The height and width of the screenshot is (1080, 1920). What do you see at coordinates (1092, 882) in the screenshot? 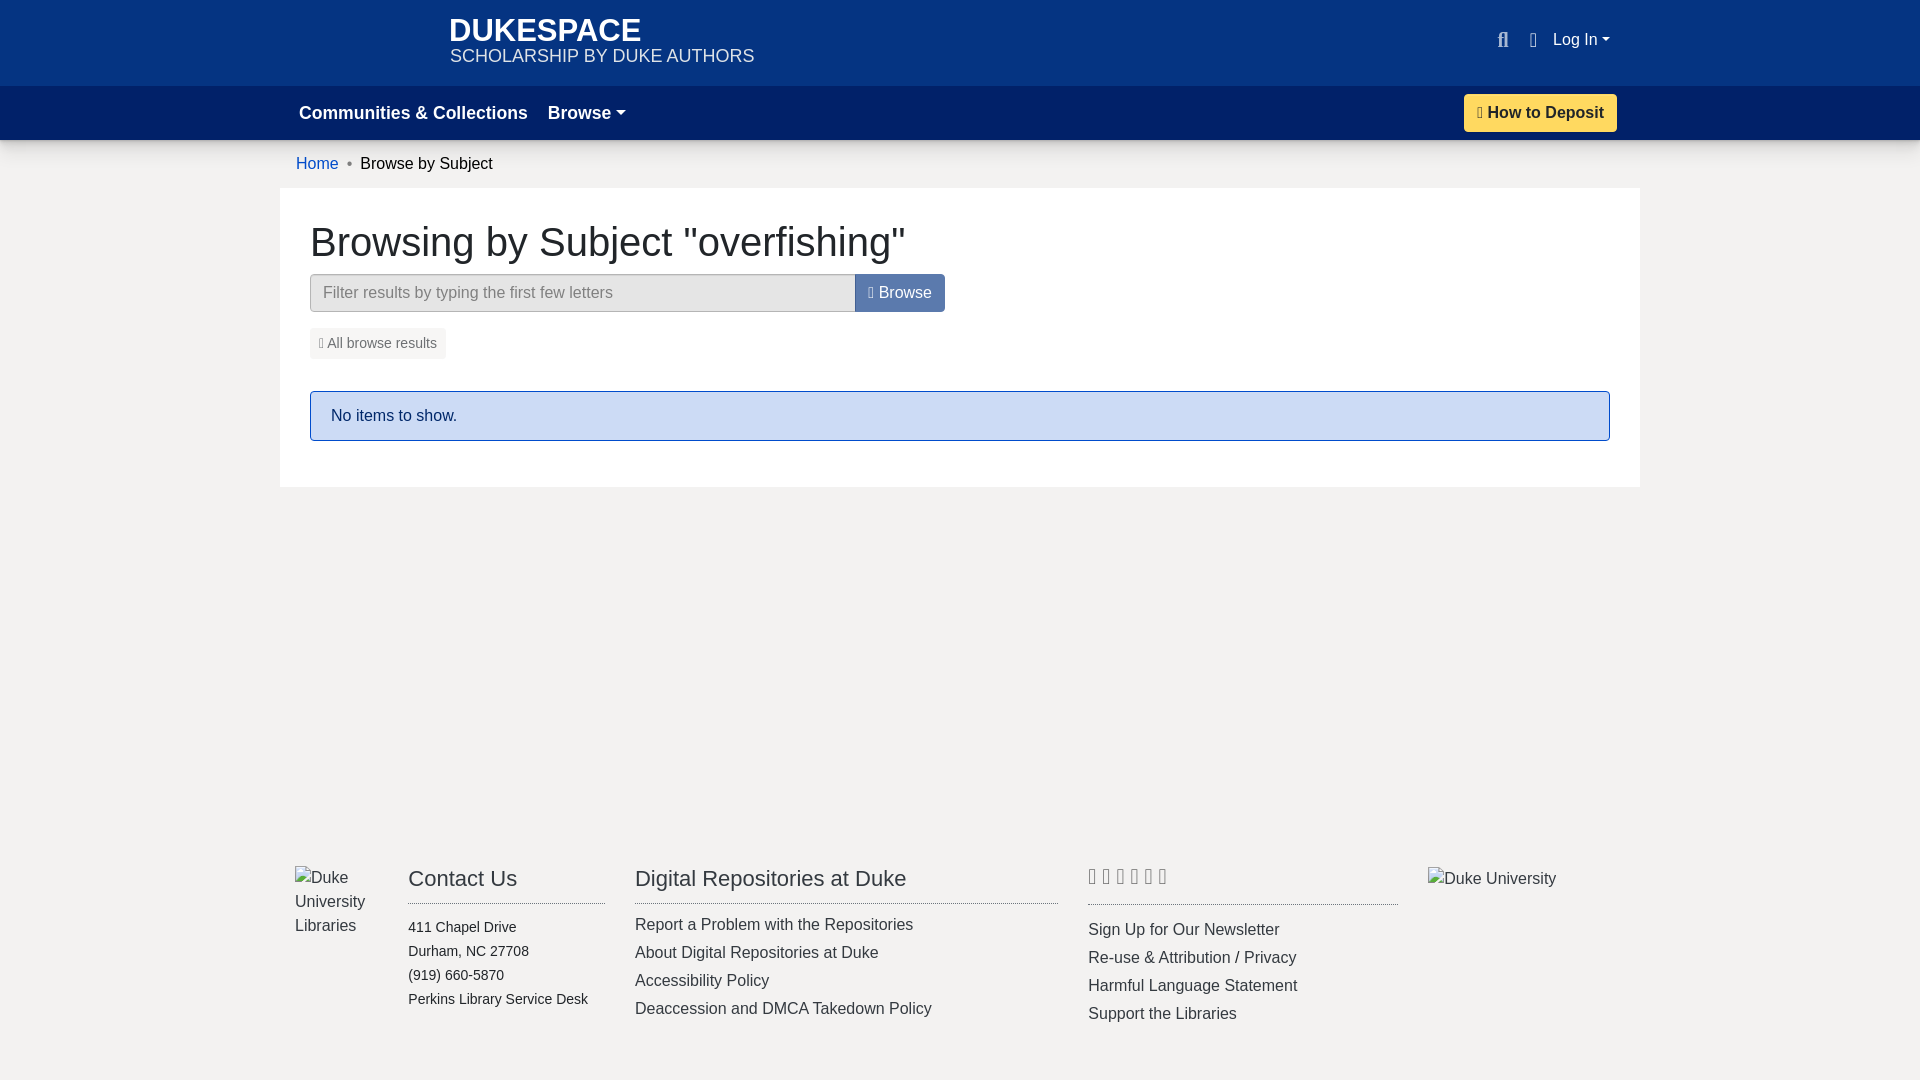
I see `Privacy` at bounding box center [1092, 882].